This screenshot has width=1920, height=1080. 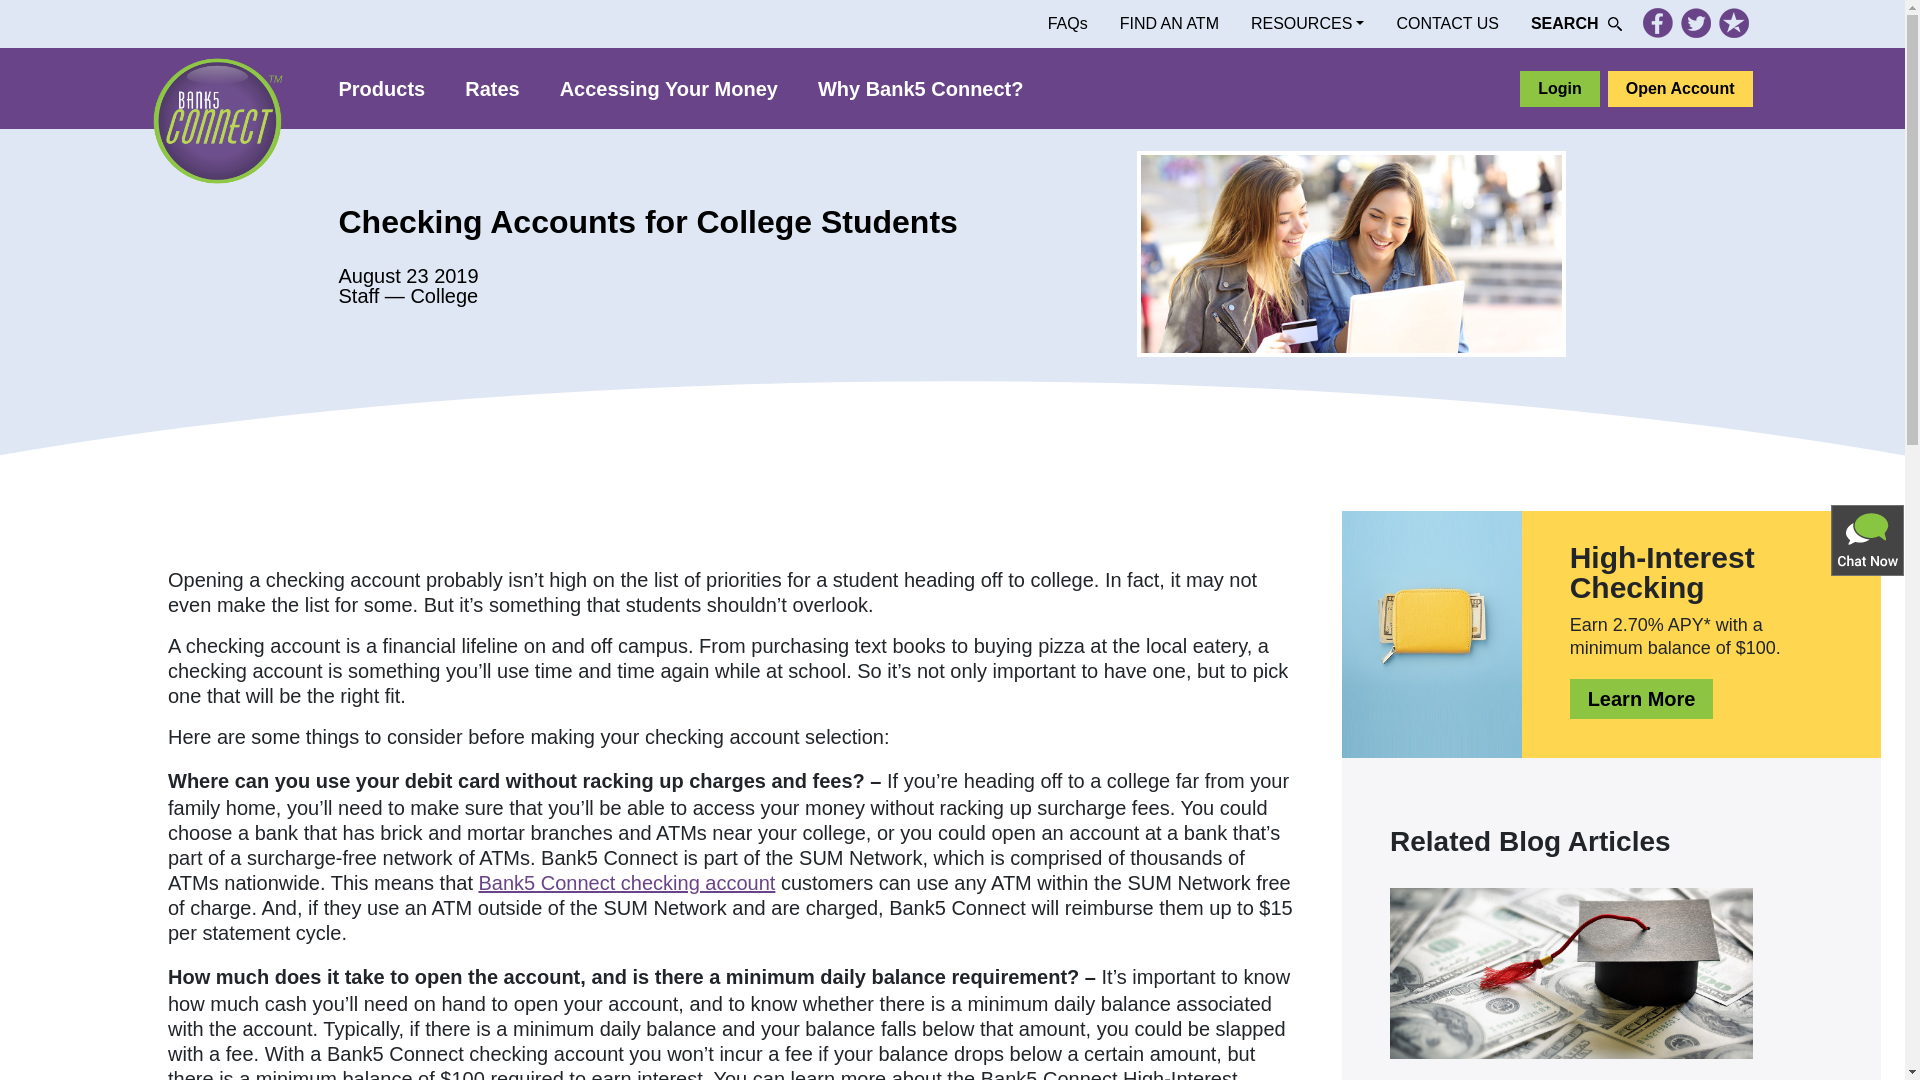 I want to click on Products, so click(x=382, y=88).